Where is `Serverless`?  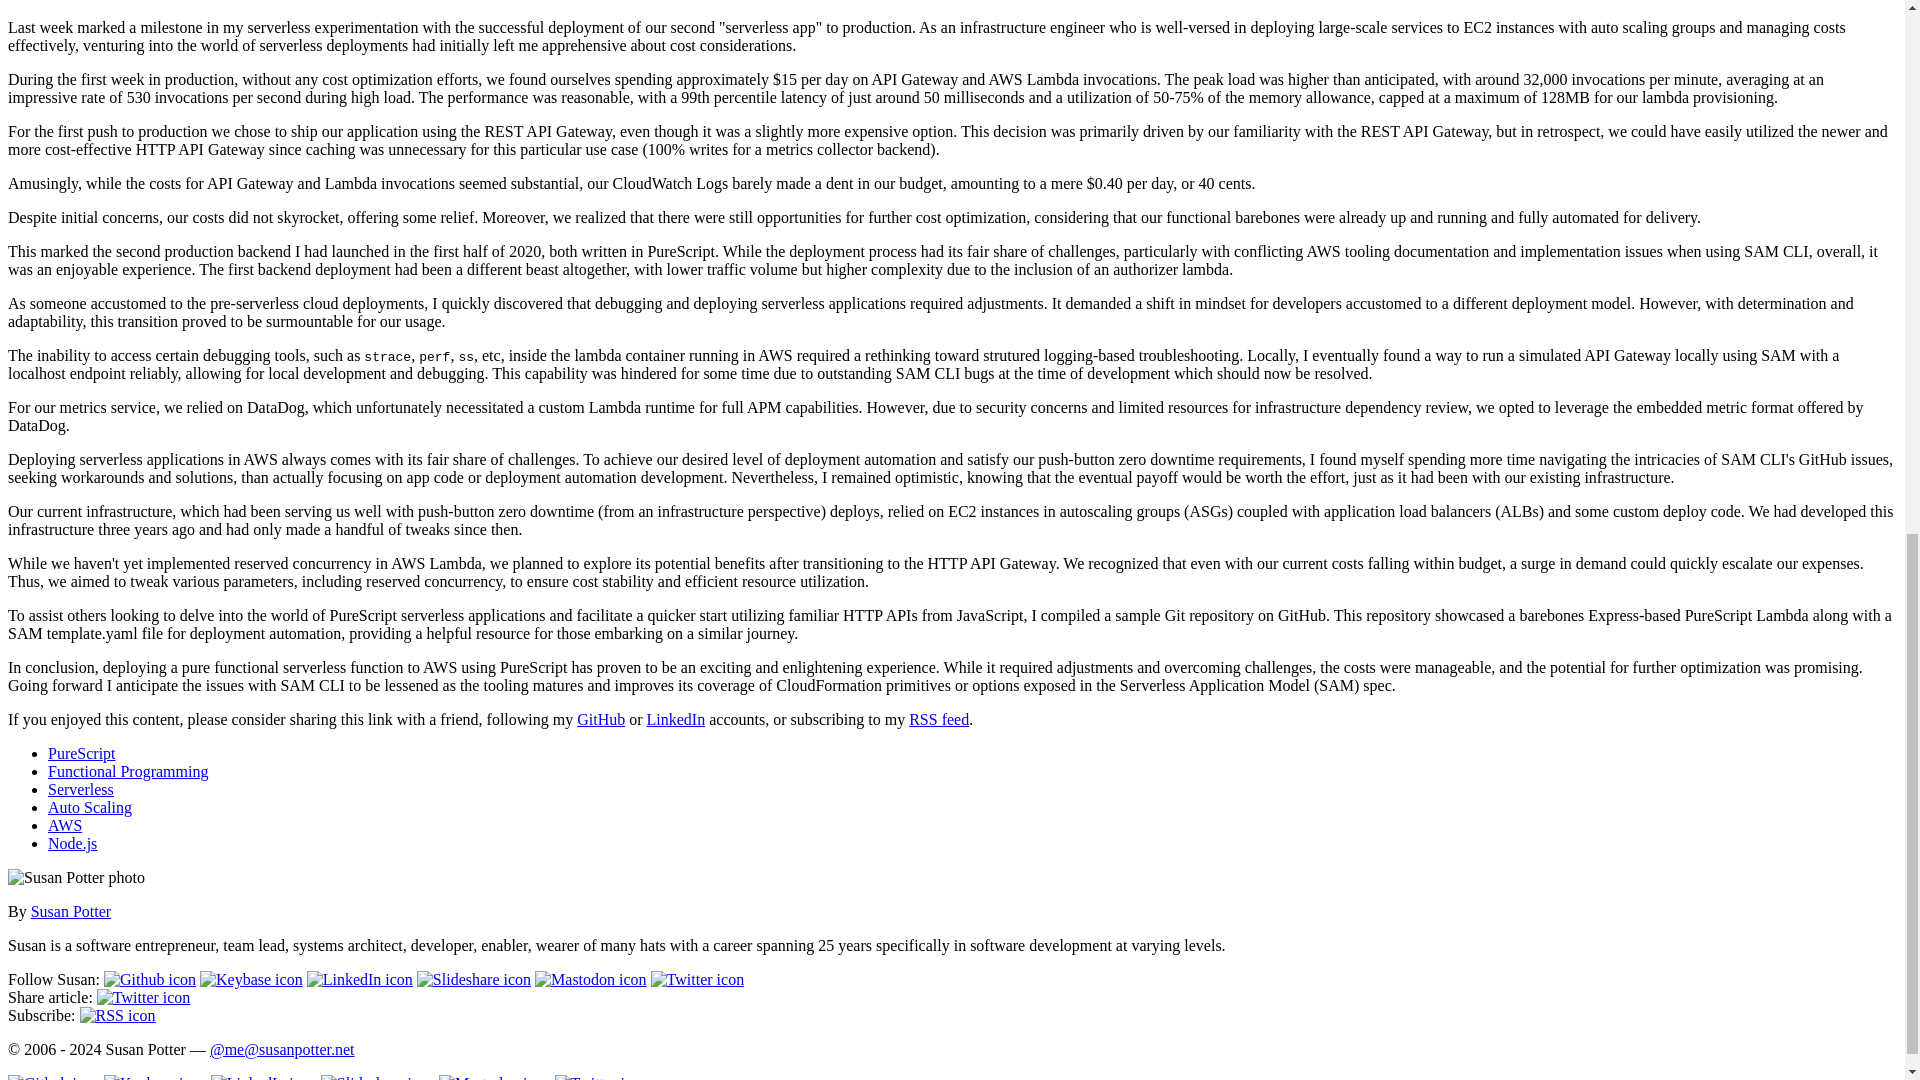 Serverless is located at coordinates (80, 789).